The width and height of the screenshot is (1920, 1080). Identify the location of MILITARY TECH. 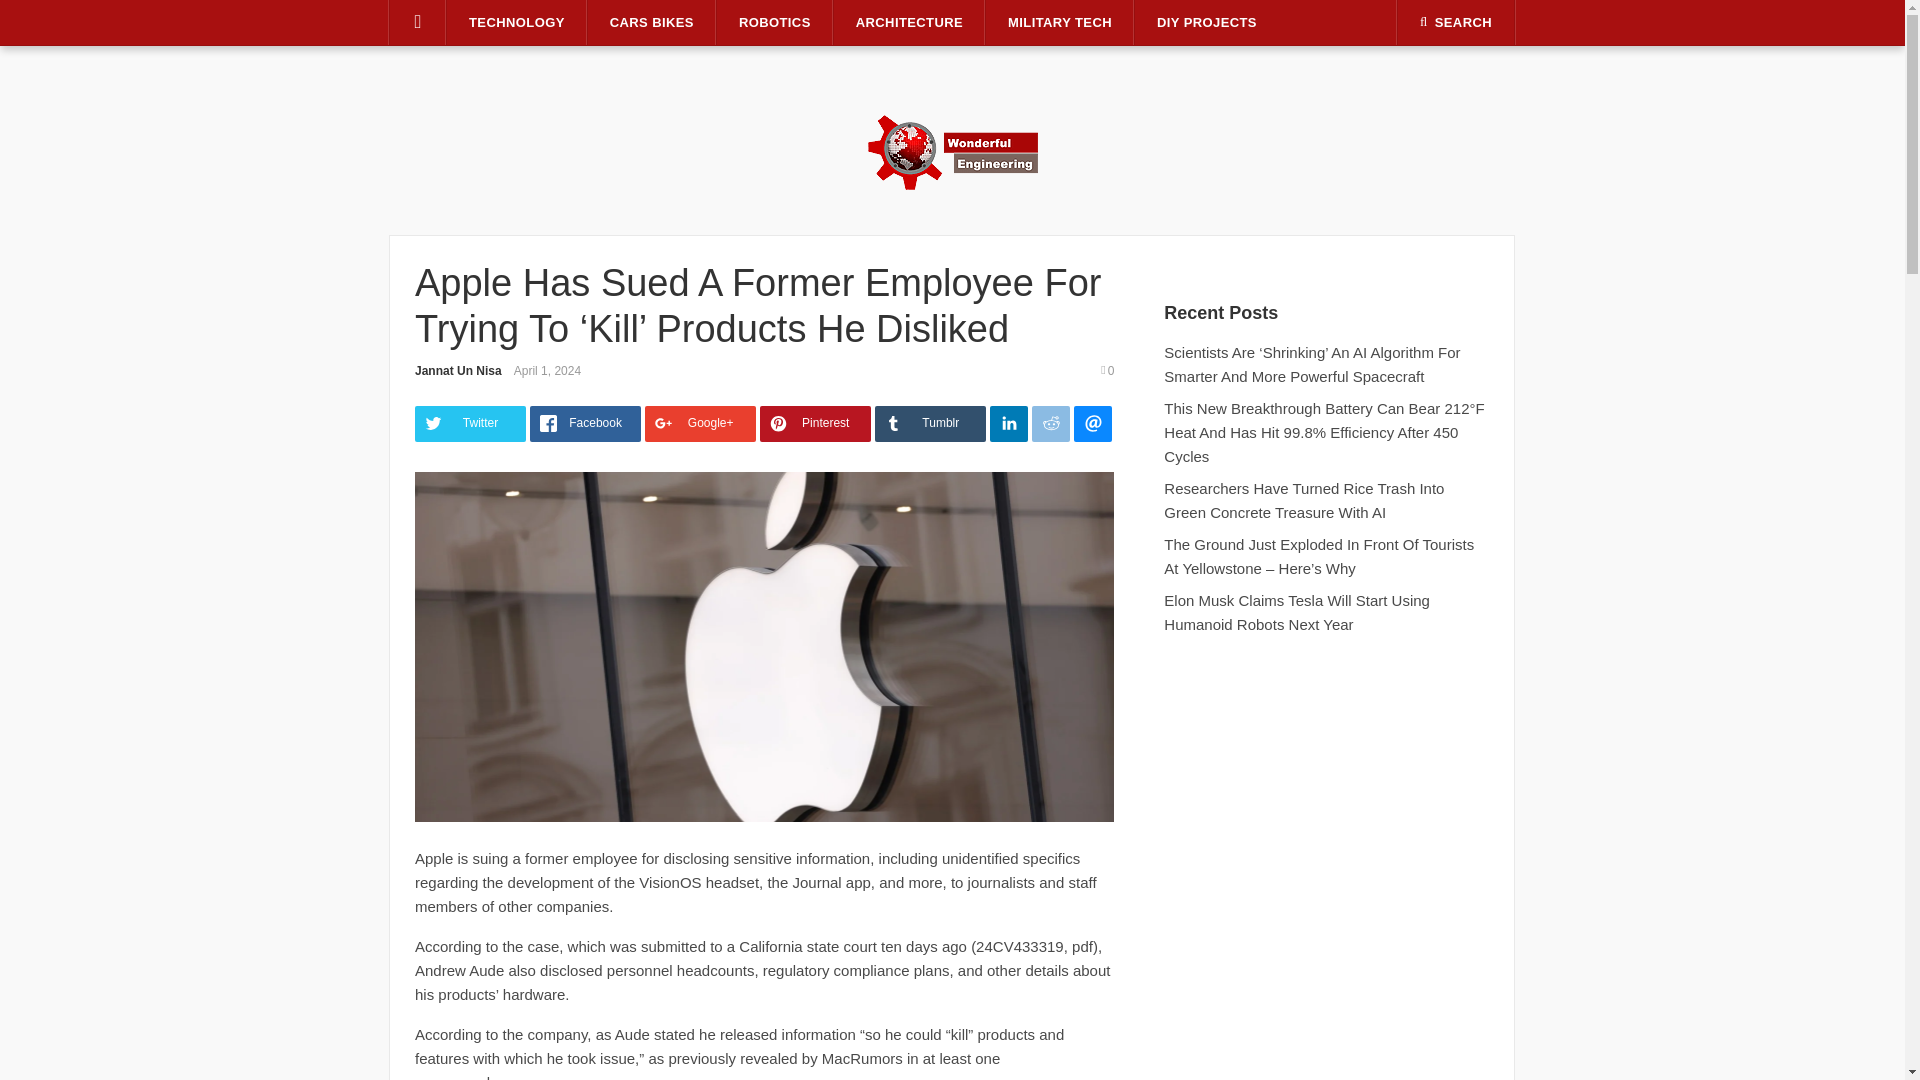
(1060, 23).